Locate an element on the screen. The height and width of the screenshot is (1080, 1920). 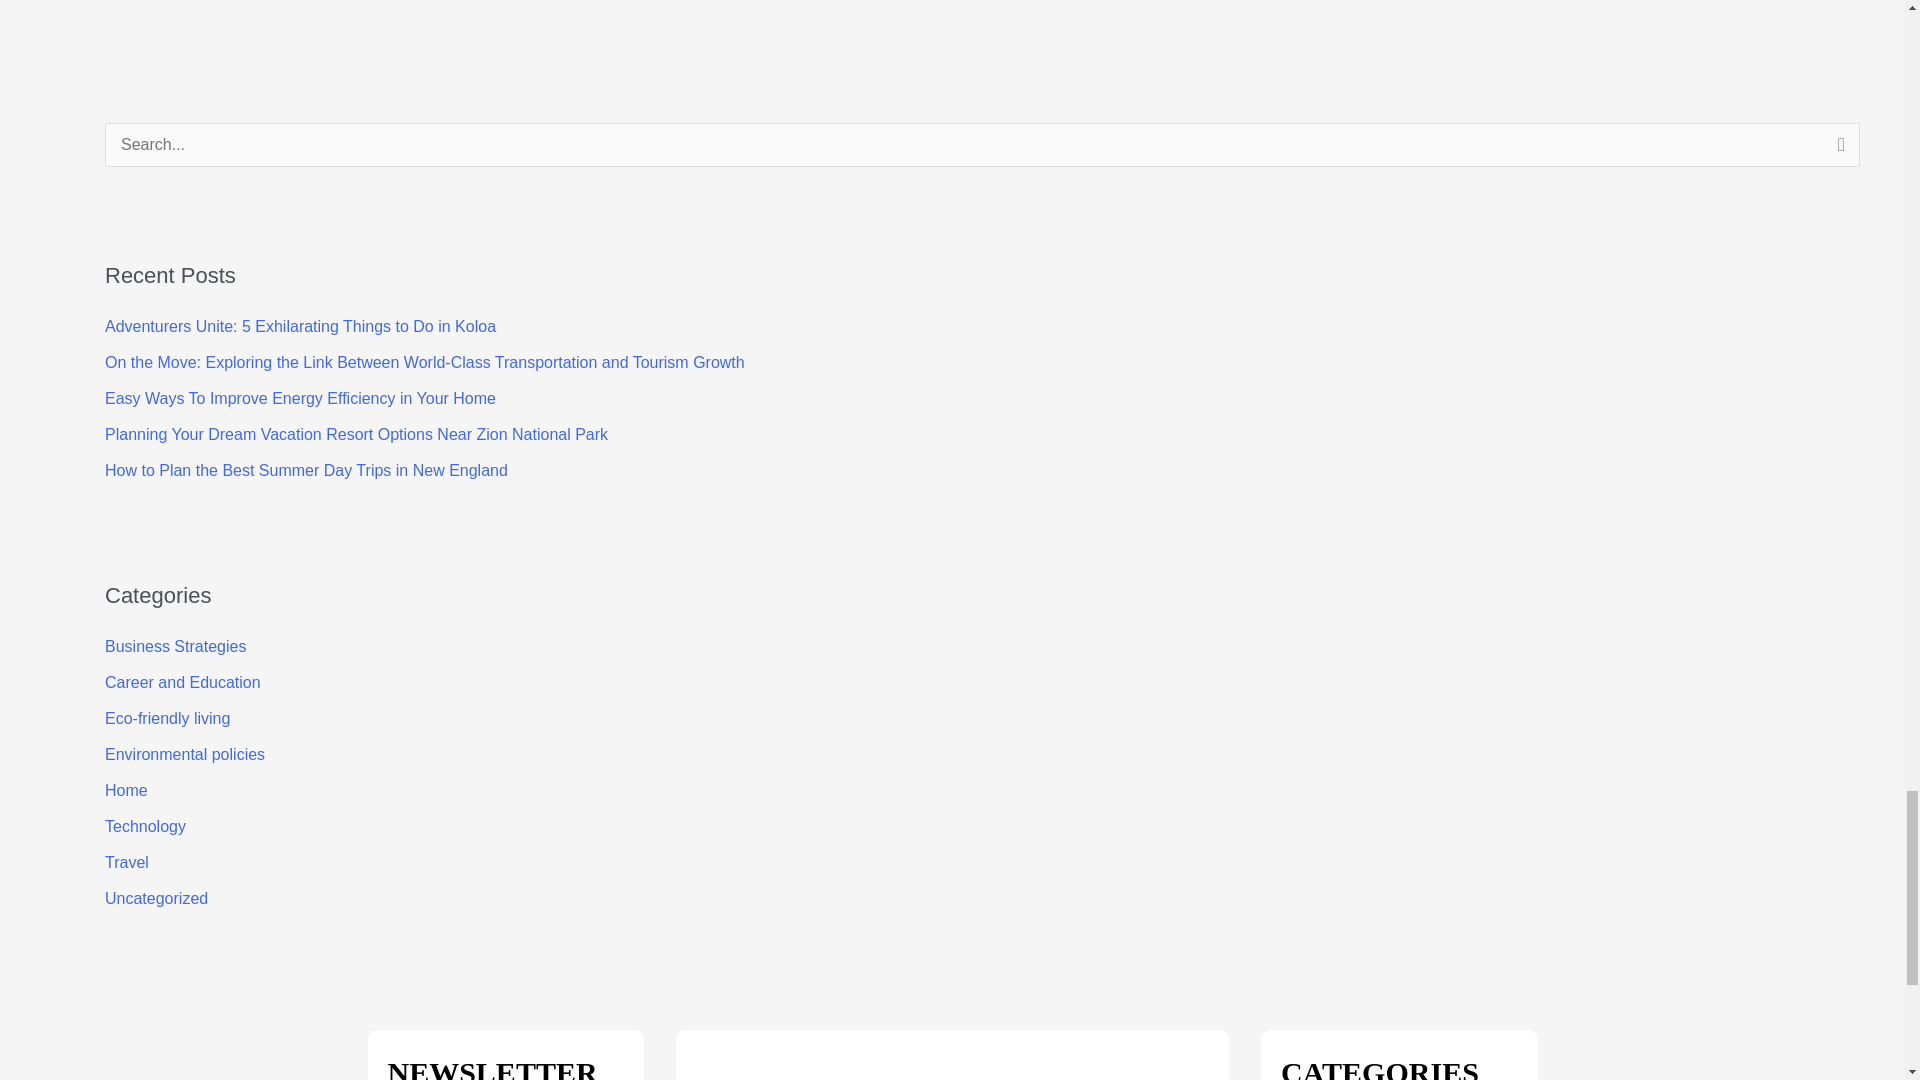
Adventurers Unite: 5 Exhilarating Things to Do in Koloa is located at coordinates (300, 326).